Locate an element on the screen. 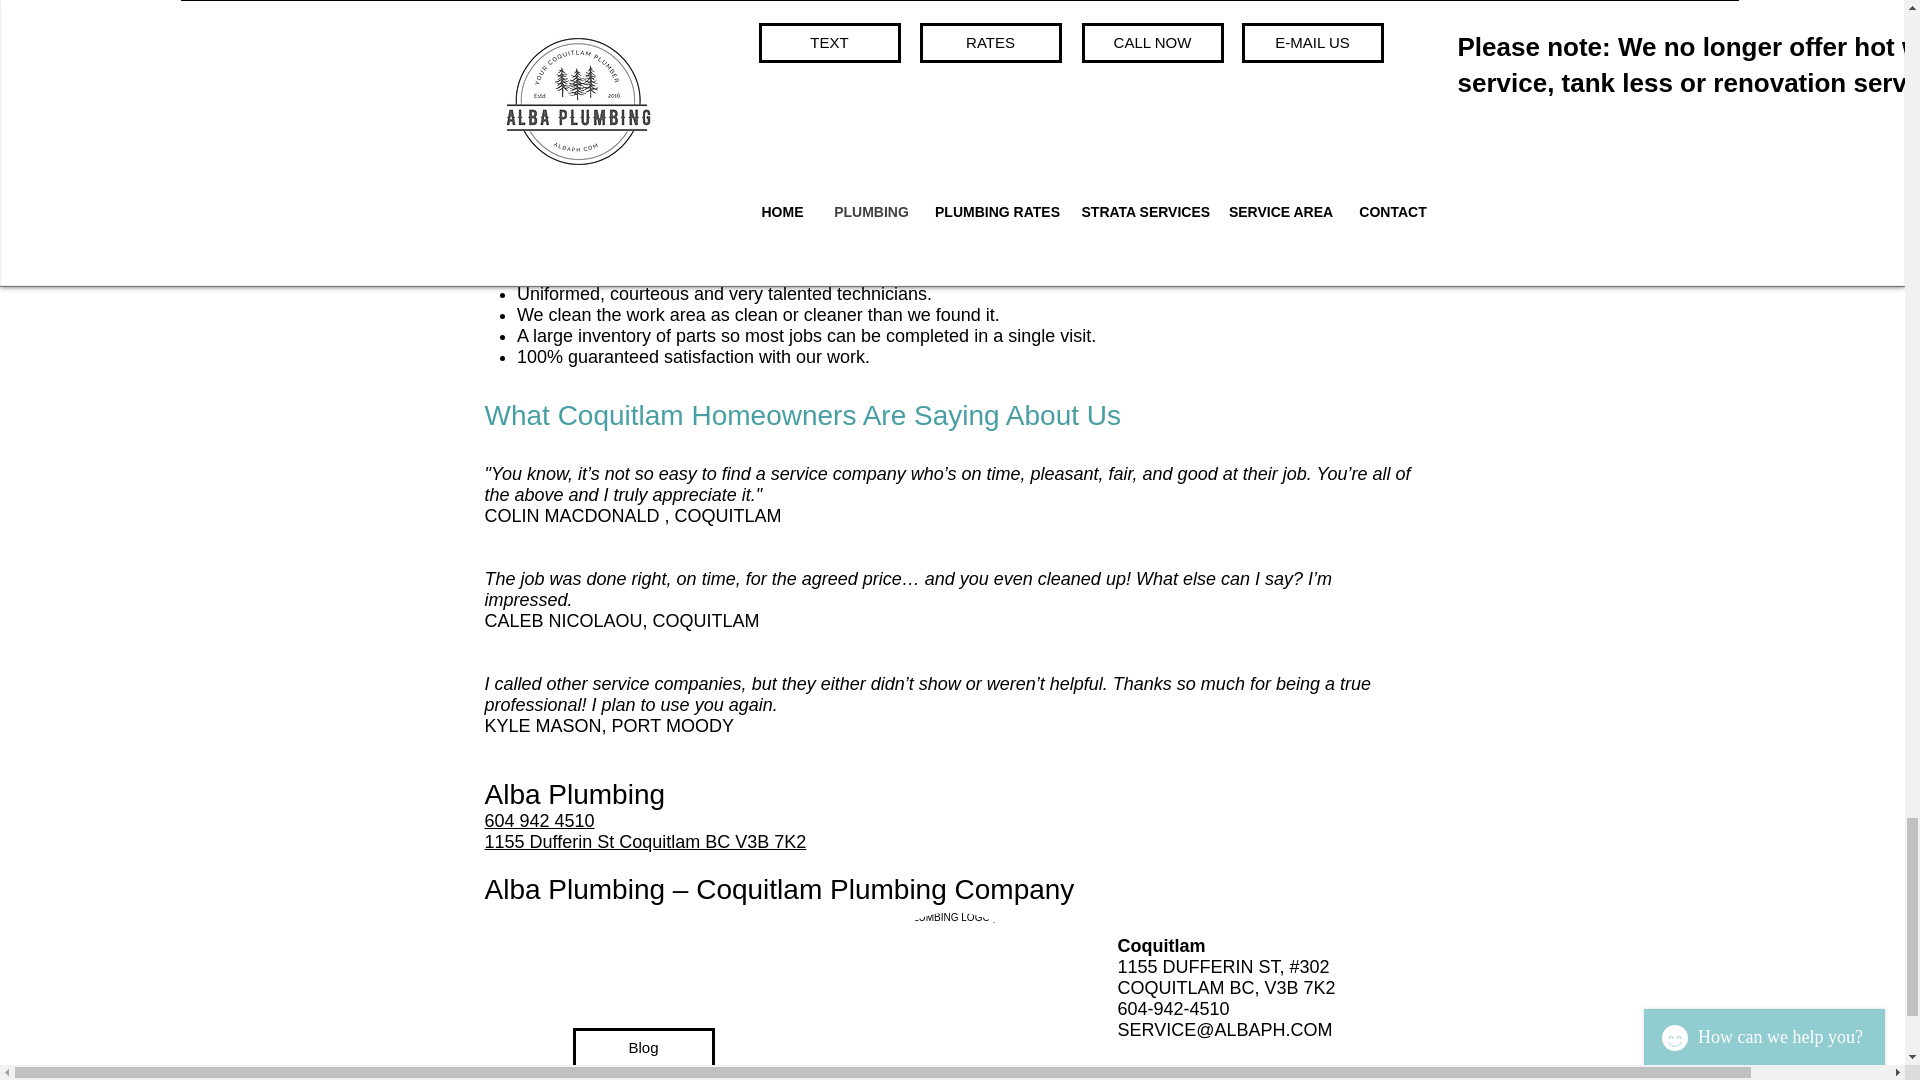  Toilets is located at coordinates (542, 20).